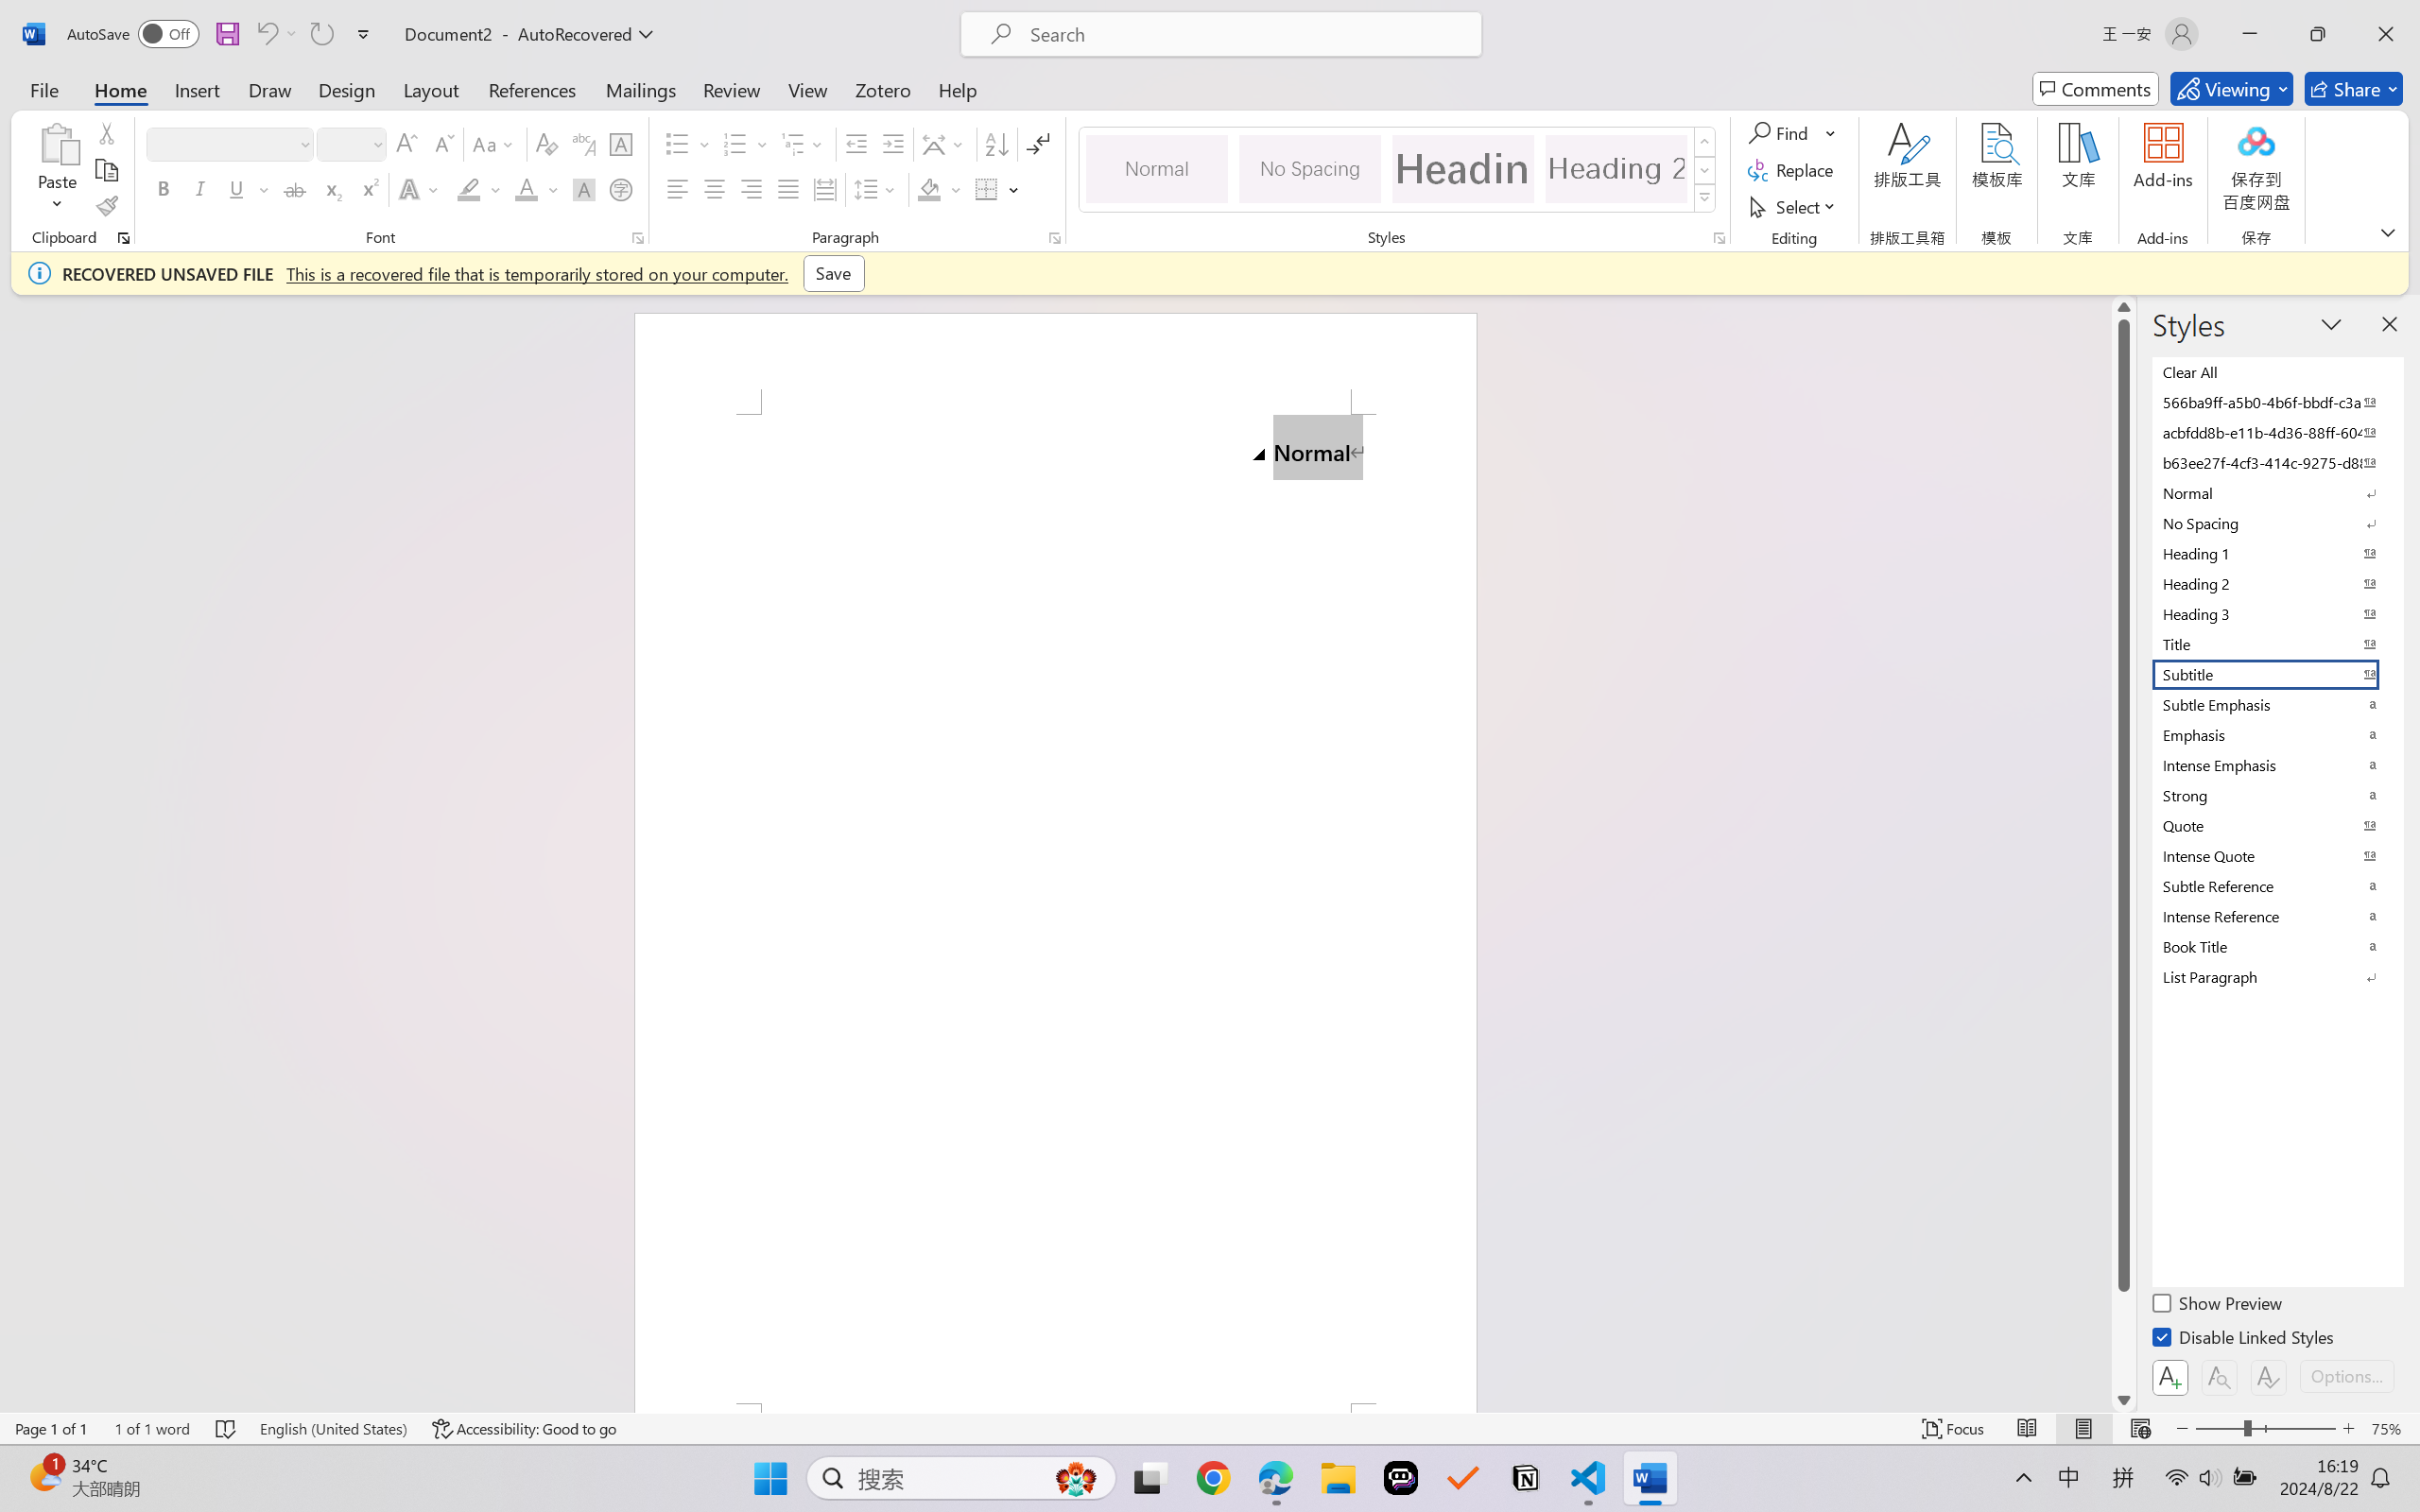  What do you see at coordinates (421, 189) in the screenshot?
I see `Text Effects and Typography` at bounding box center [421, 189].